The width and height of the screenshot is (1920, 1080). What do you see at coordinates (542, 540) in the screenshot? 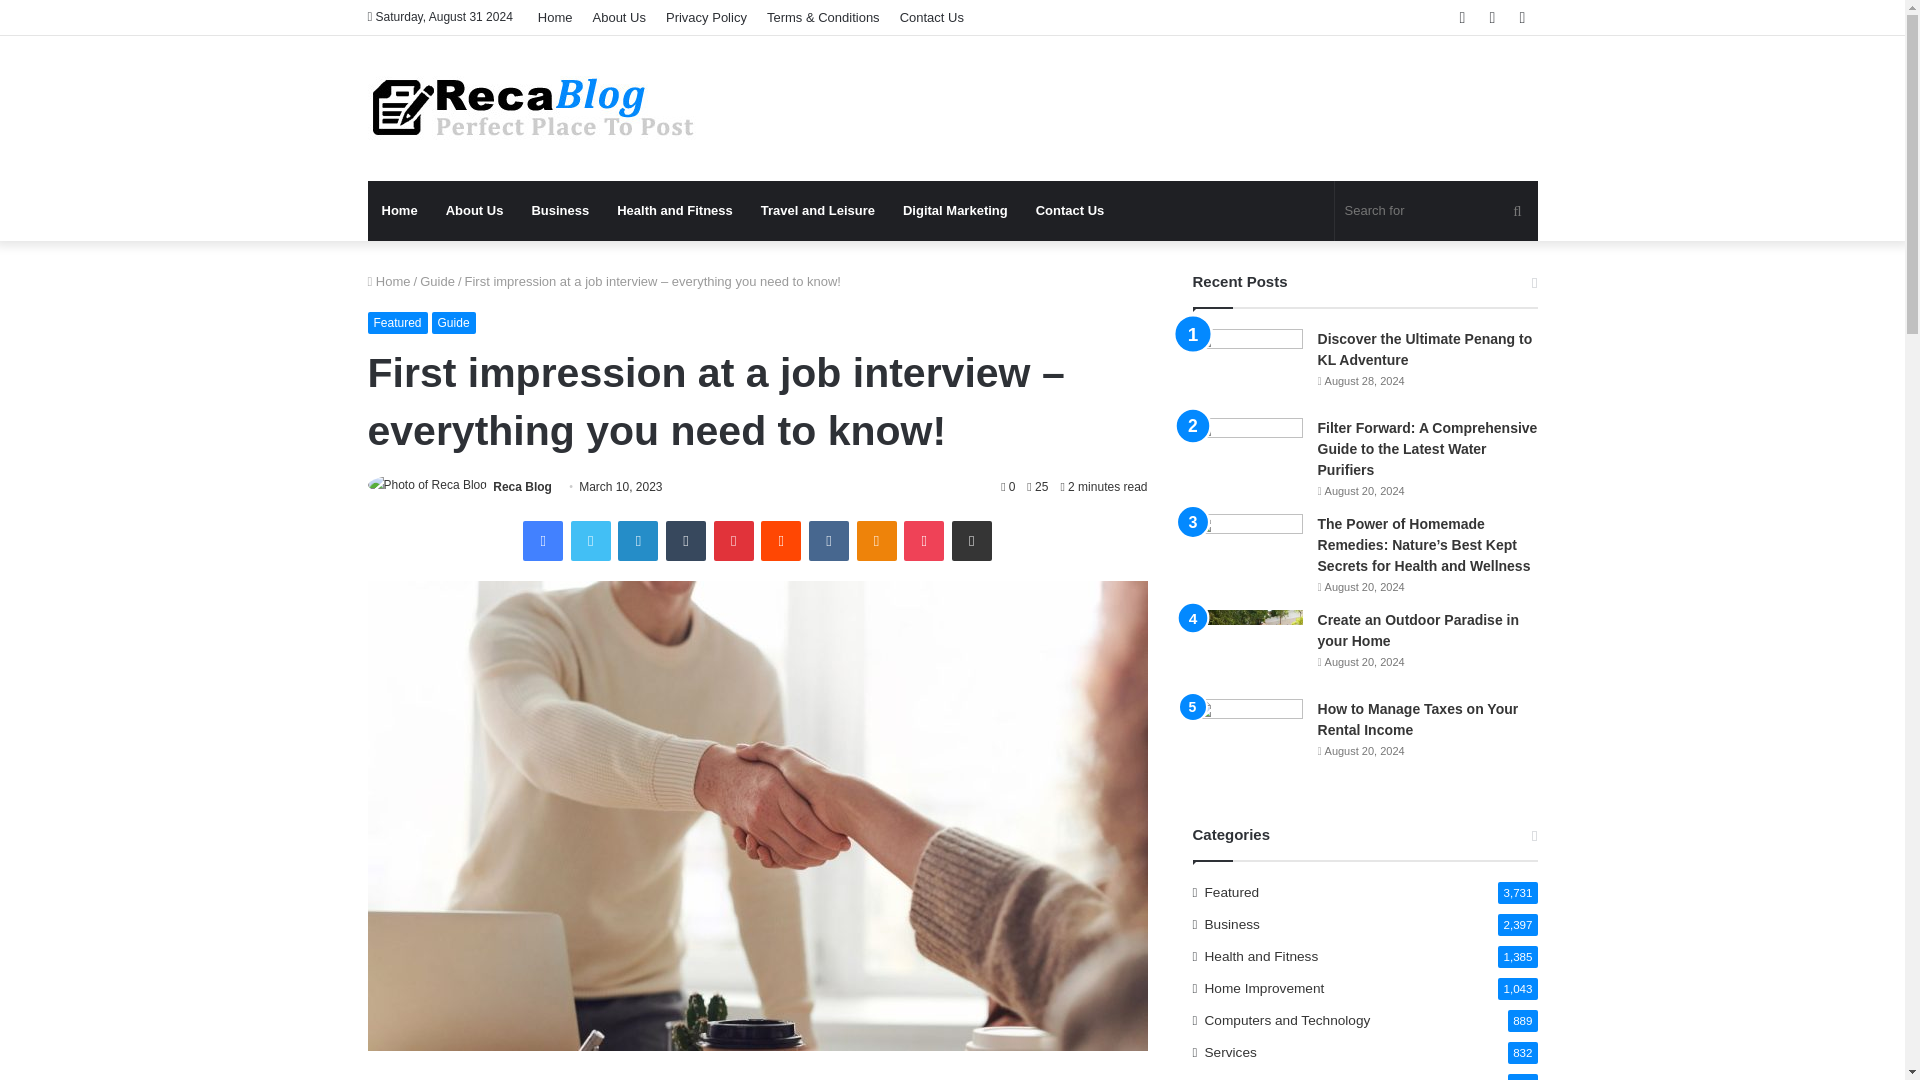
I see `Facebook` at bounding box center [542, 540].